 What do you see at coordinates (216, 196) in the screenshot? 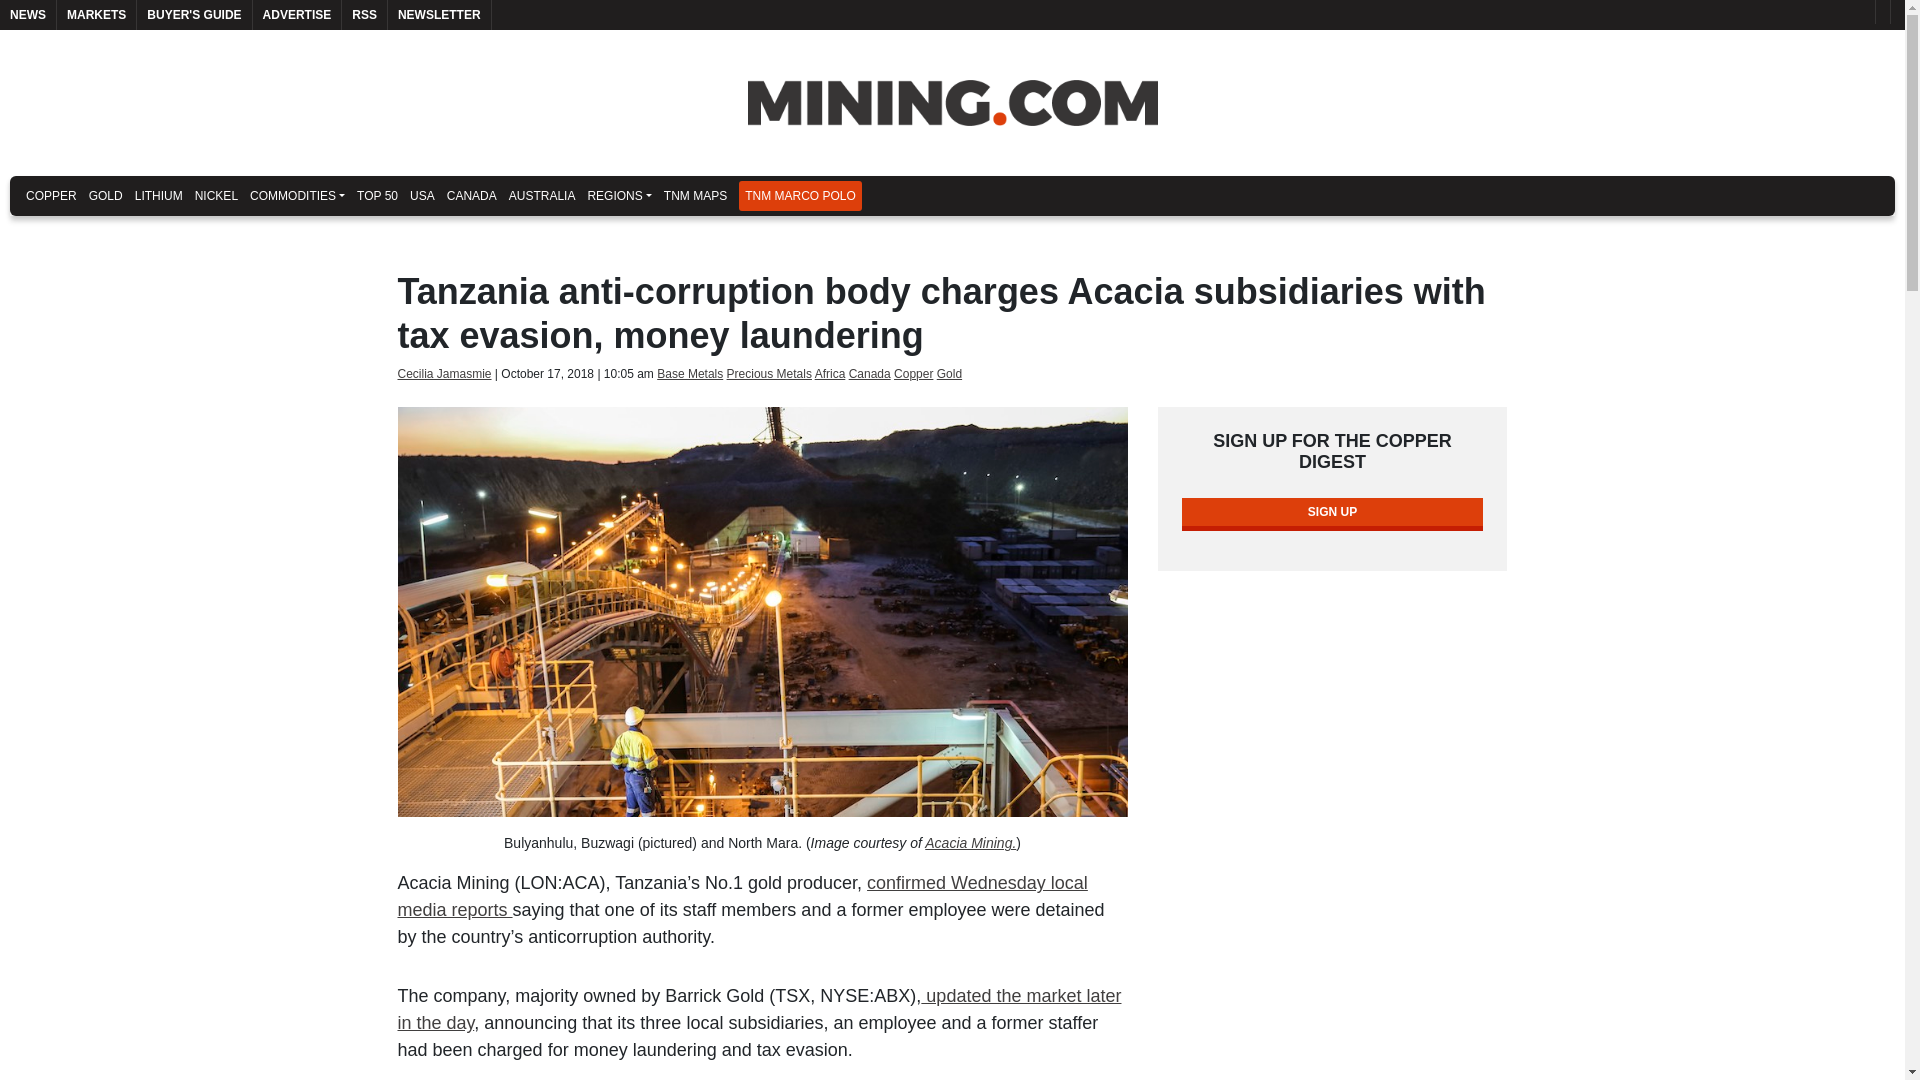
I see `NICKEL` at bounding box center [216, 196].